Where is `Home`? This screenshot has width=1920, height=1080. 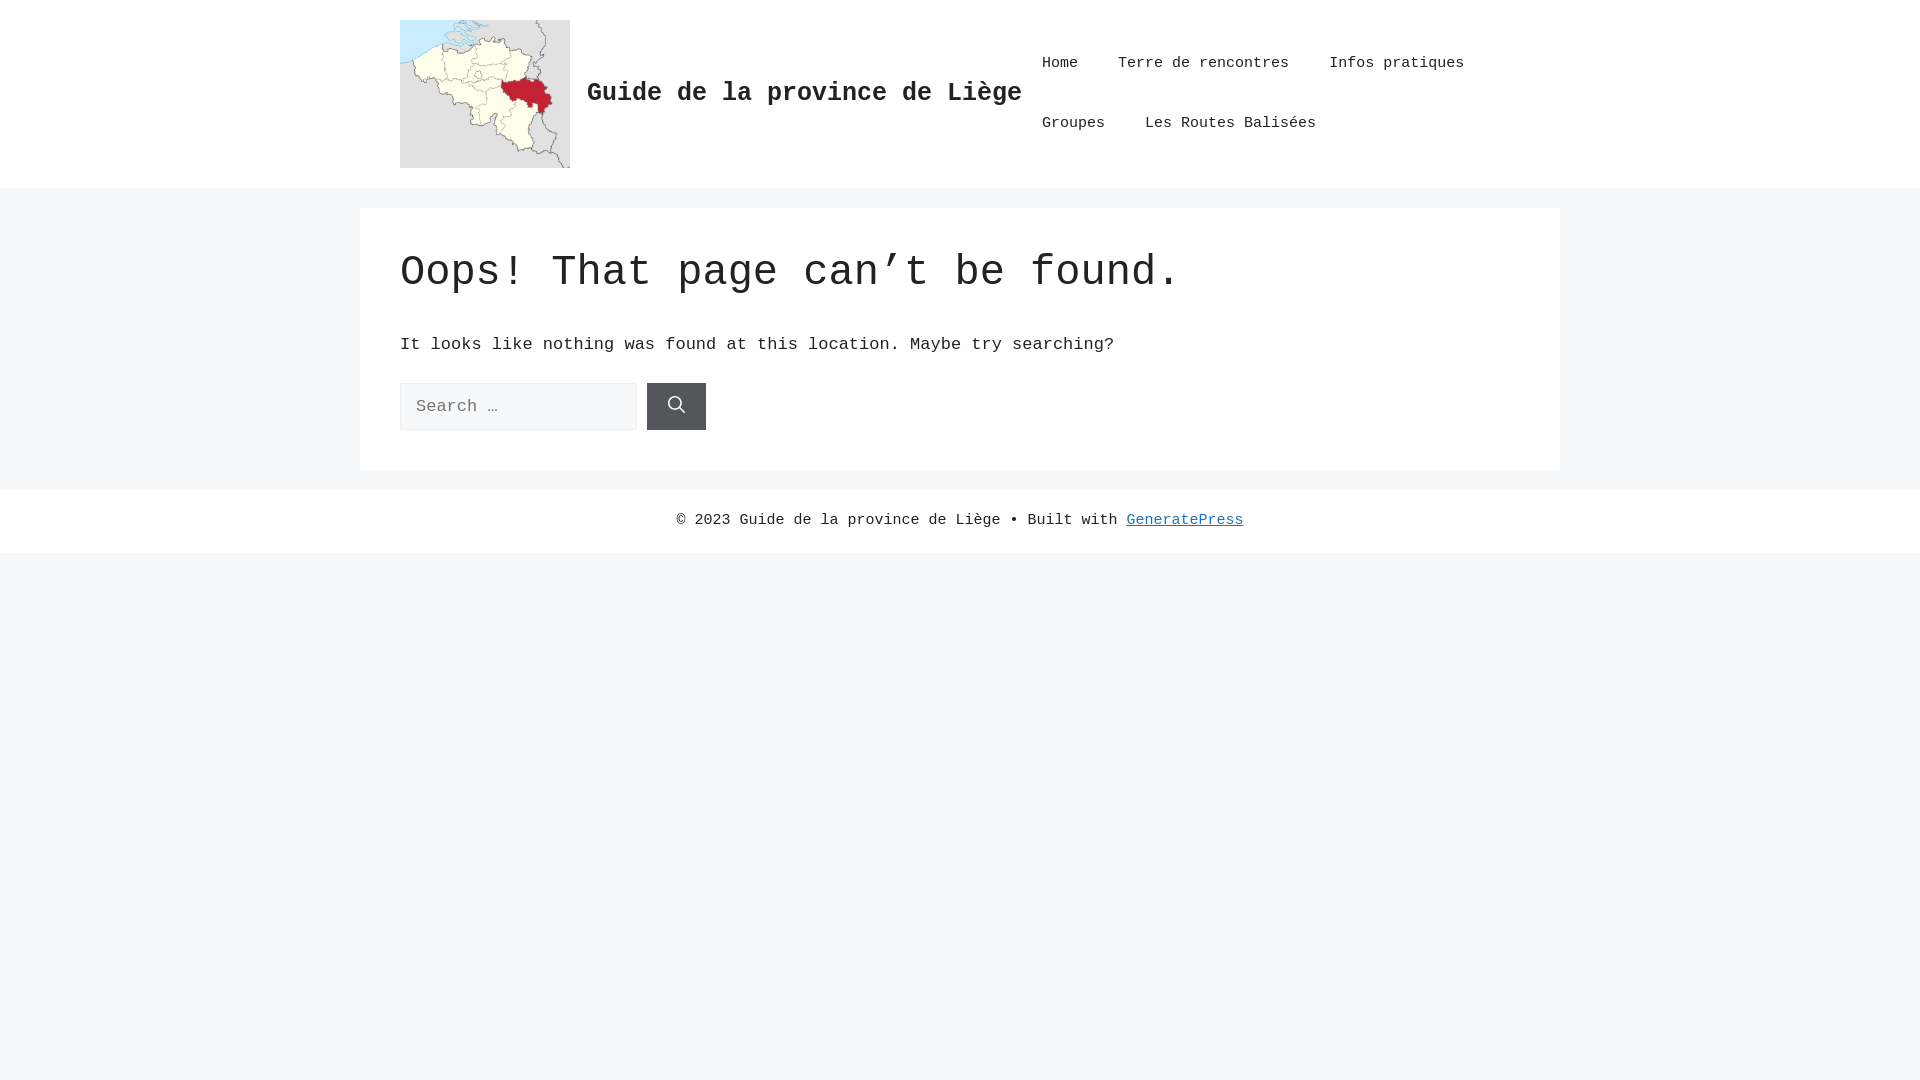
Home is located at coordinates (1060, 64).